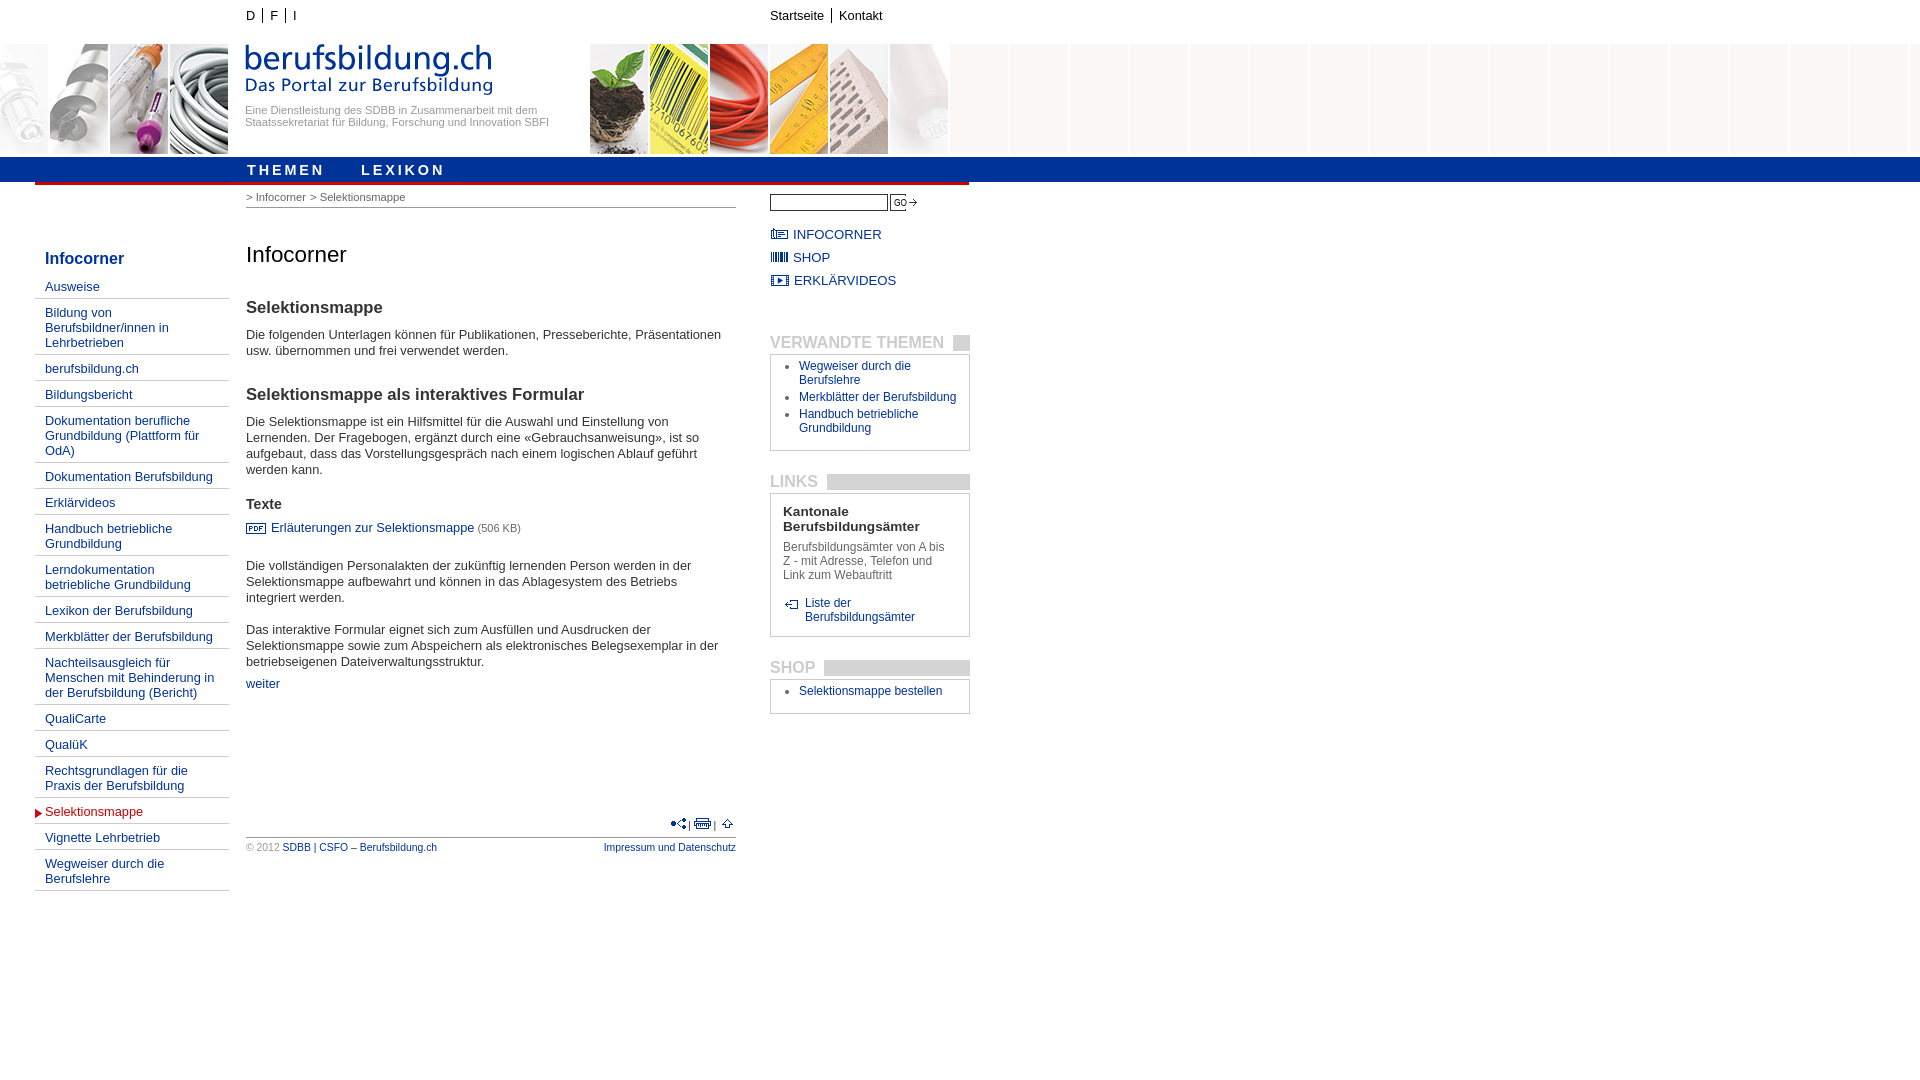 The image size is (1920, 1080). What do you see at coordinates (294, 16) in the screenshot?
I see `I` at bounding box center [294, 16].